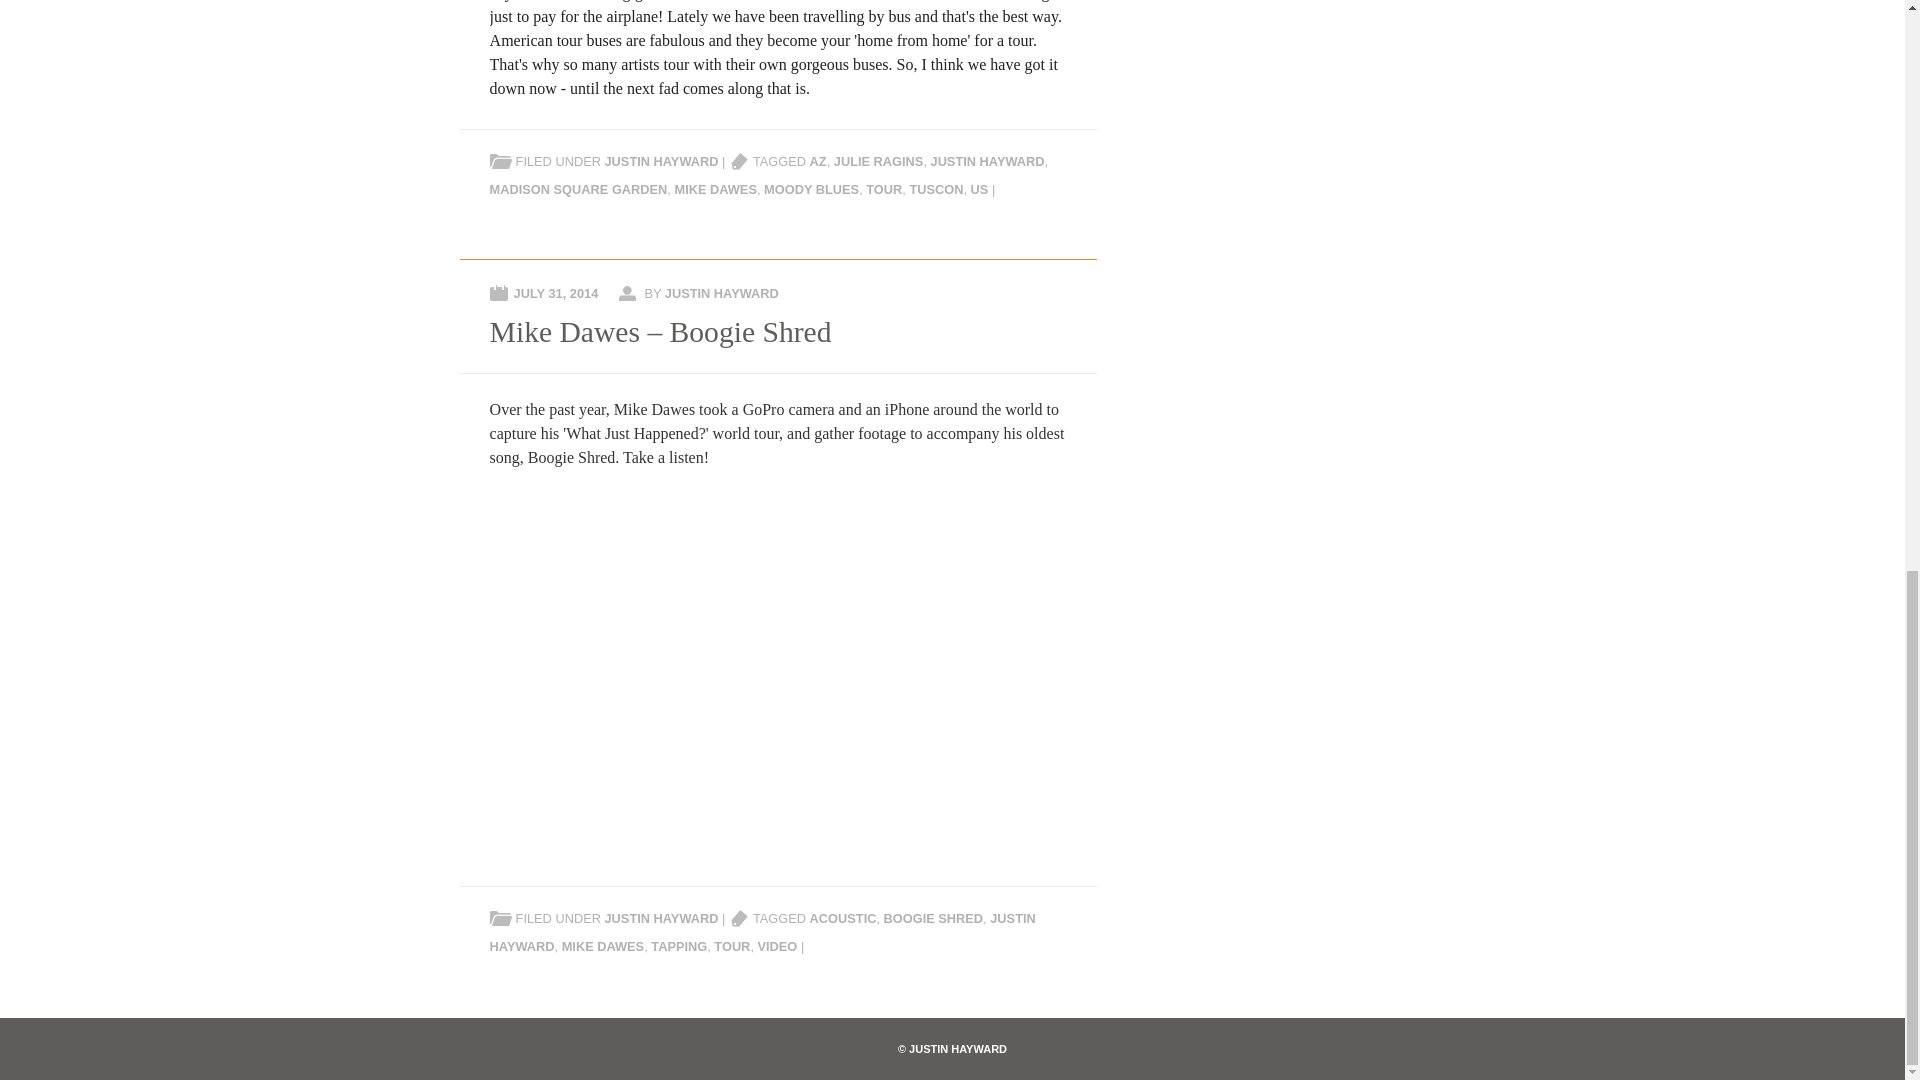 Image resolution: width=1920 pixels, height=1080 pixels. What do you see at coordinates (661, 161) in the screenshot?
I see `JUSTIN HAYWARD` at bounding box center [661, 161].